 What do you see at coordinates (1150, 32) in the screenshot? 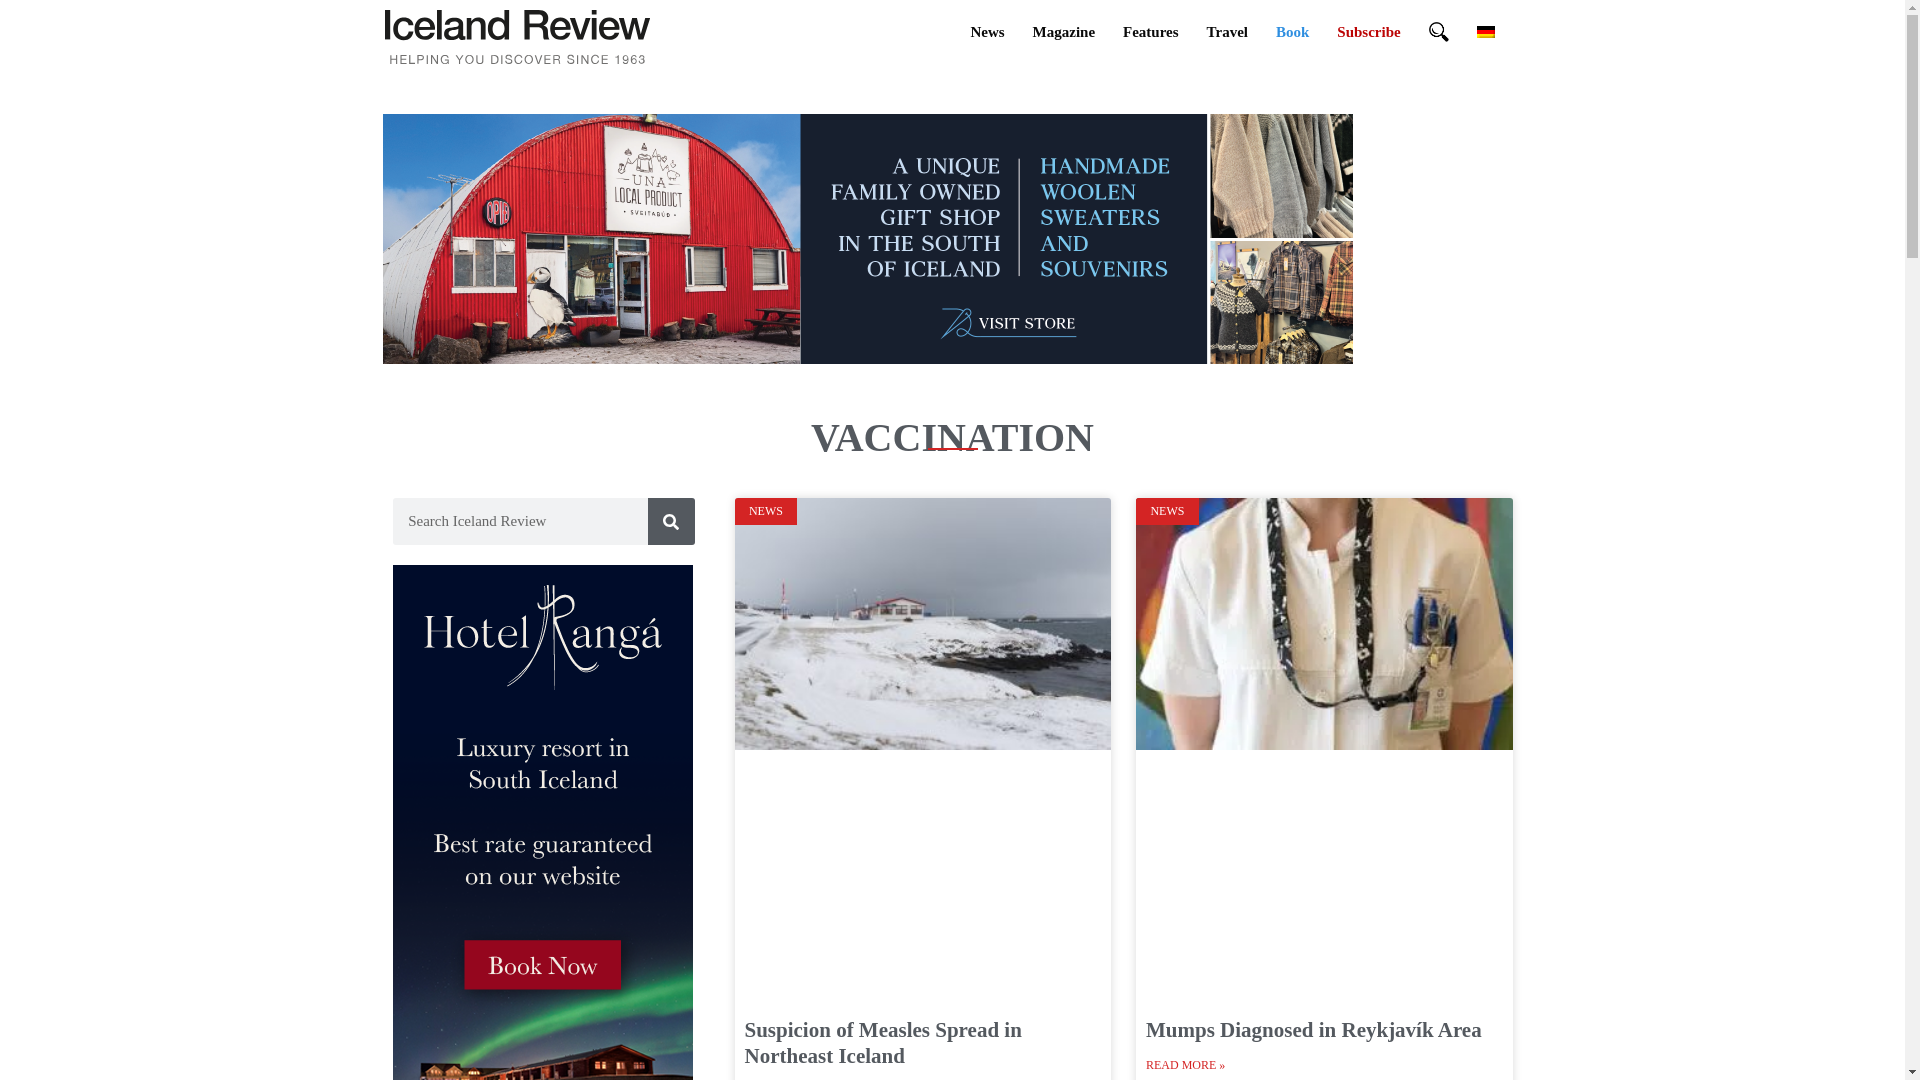
I see `Features` at bounding box center [1150, 32].